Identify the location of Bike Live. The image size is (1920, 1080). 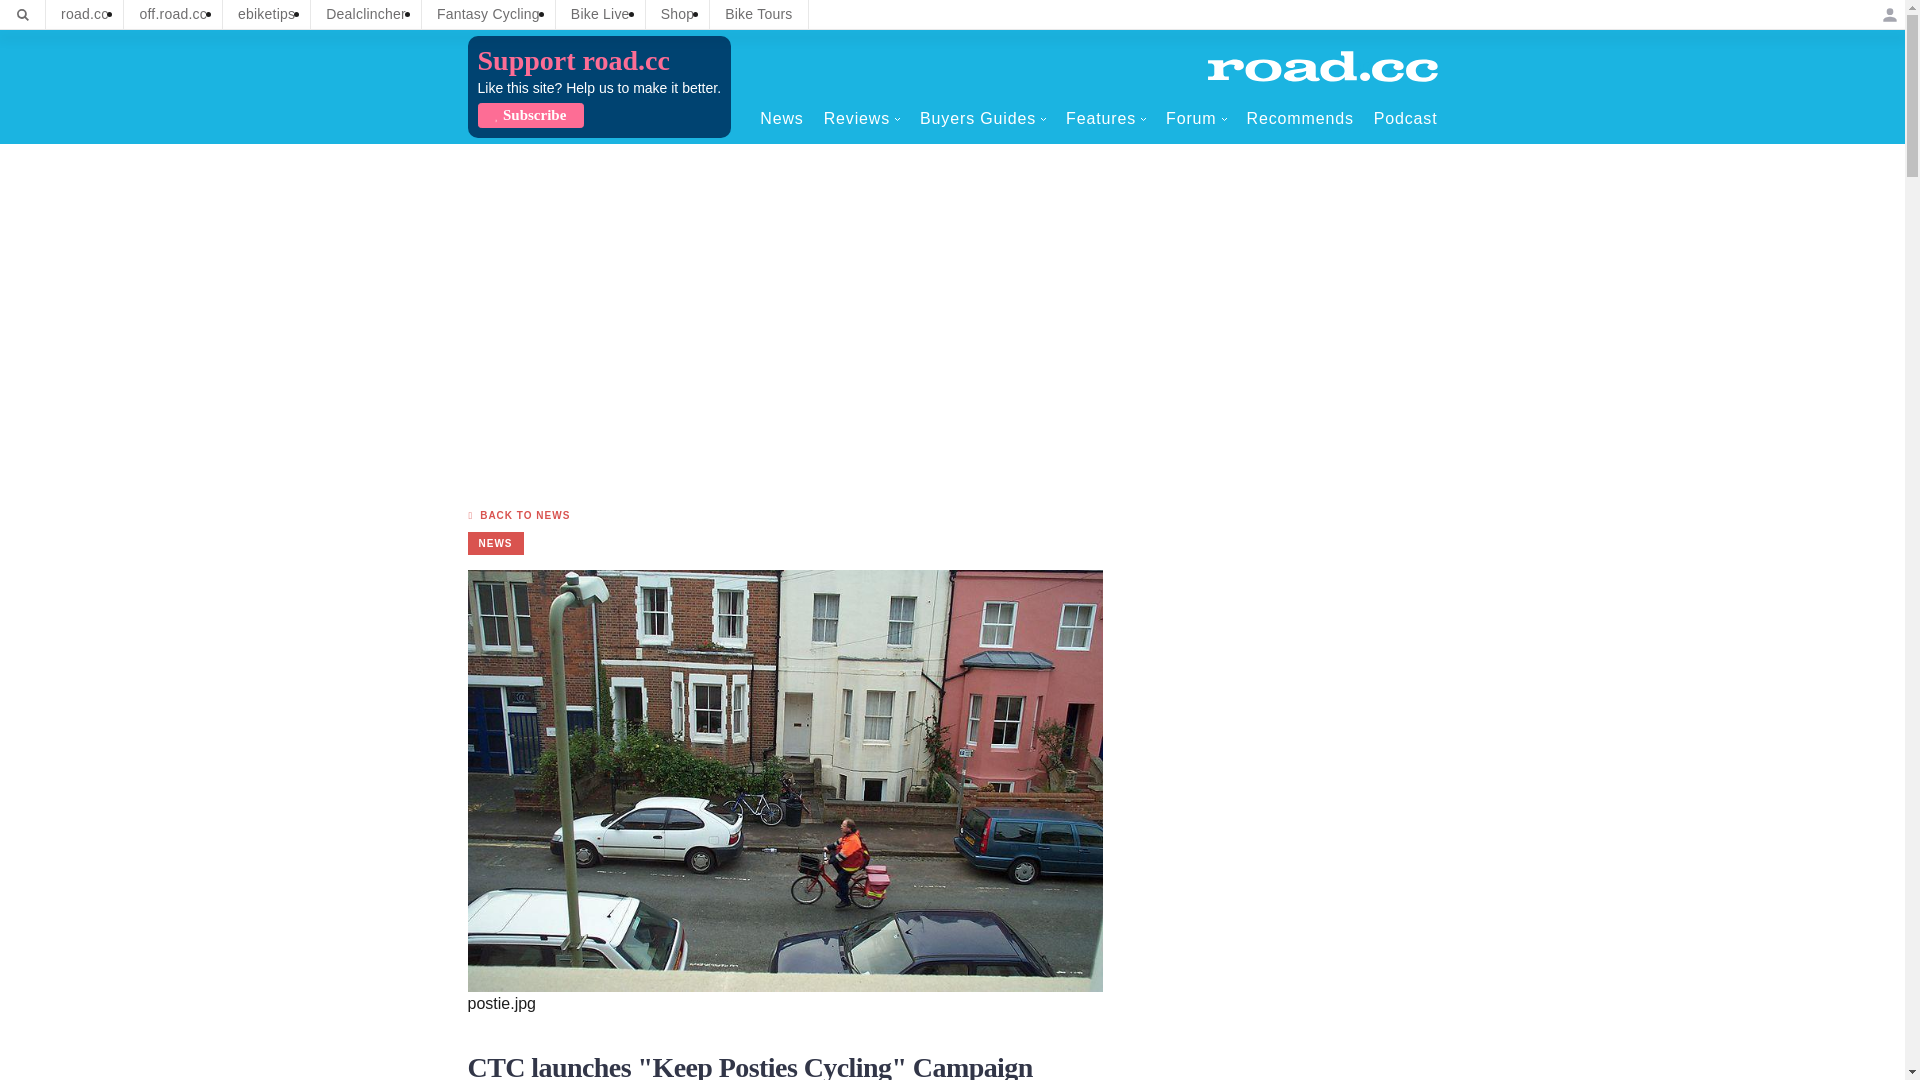
(600, 14).